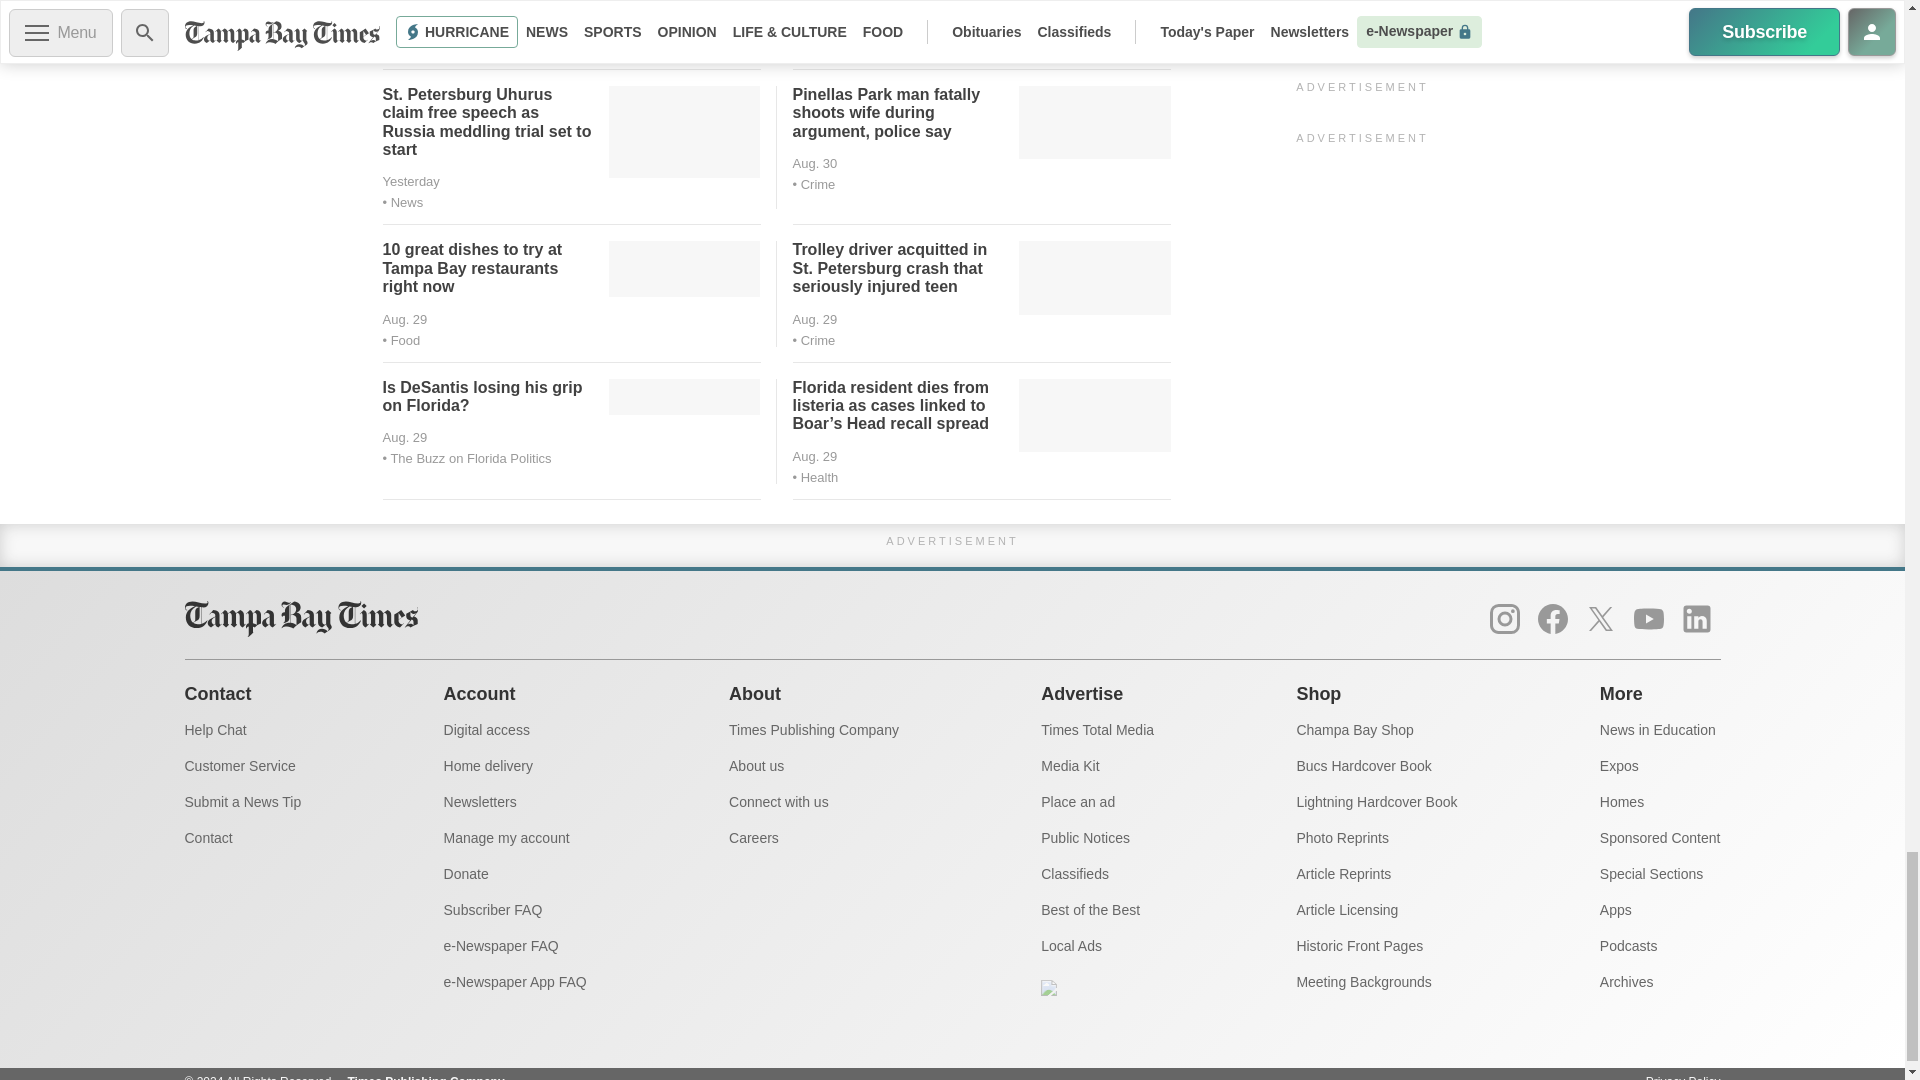 The image size is (1920, 1080). What do you see at coordinates (814, 320) in the screenshot?
I see `2024-08-29T10:00:00Z` at bounding box center [814, 320].